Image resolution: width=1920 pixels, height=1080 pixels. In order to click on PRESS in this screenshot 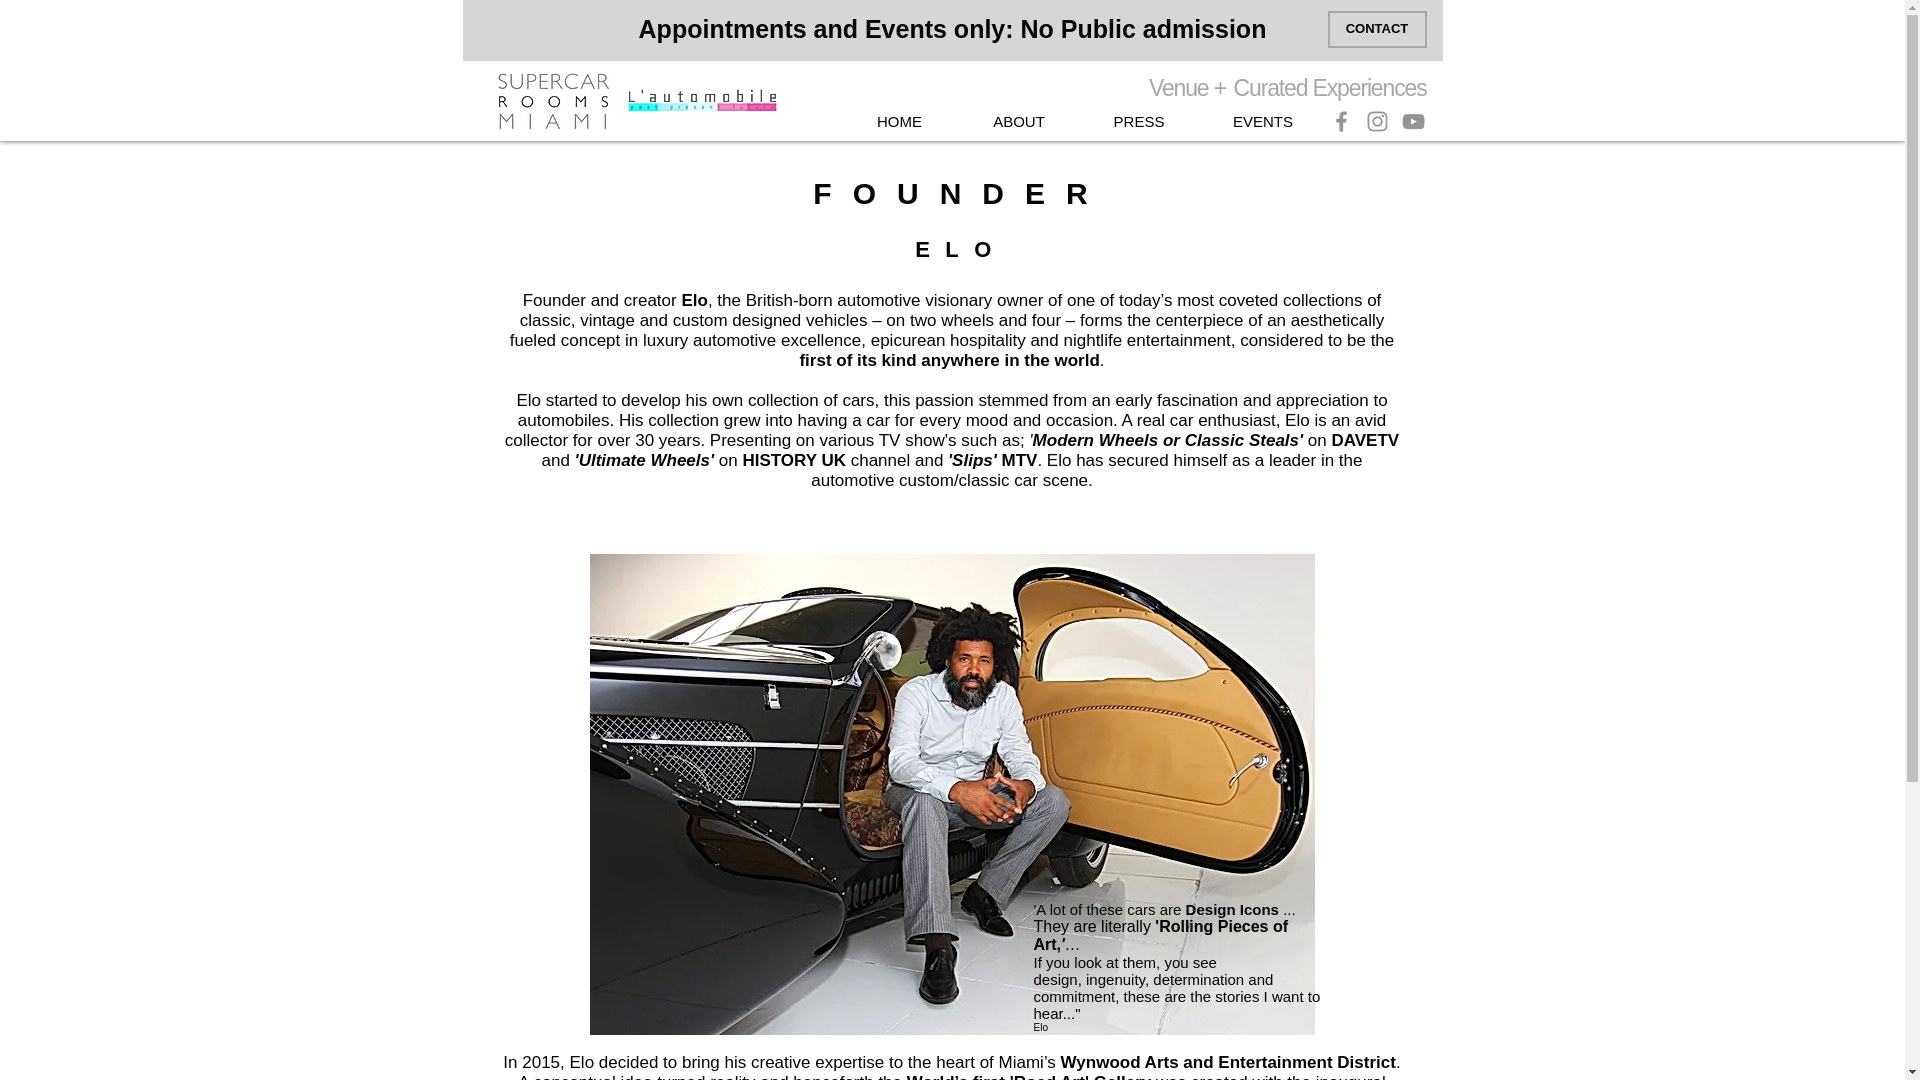, I will do `click(1138, 122)`.